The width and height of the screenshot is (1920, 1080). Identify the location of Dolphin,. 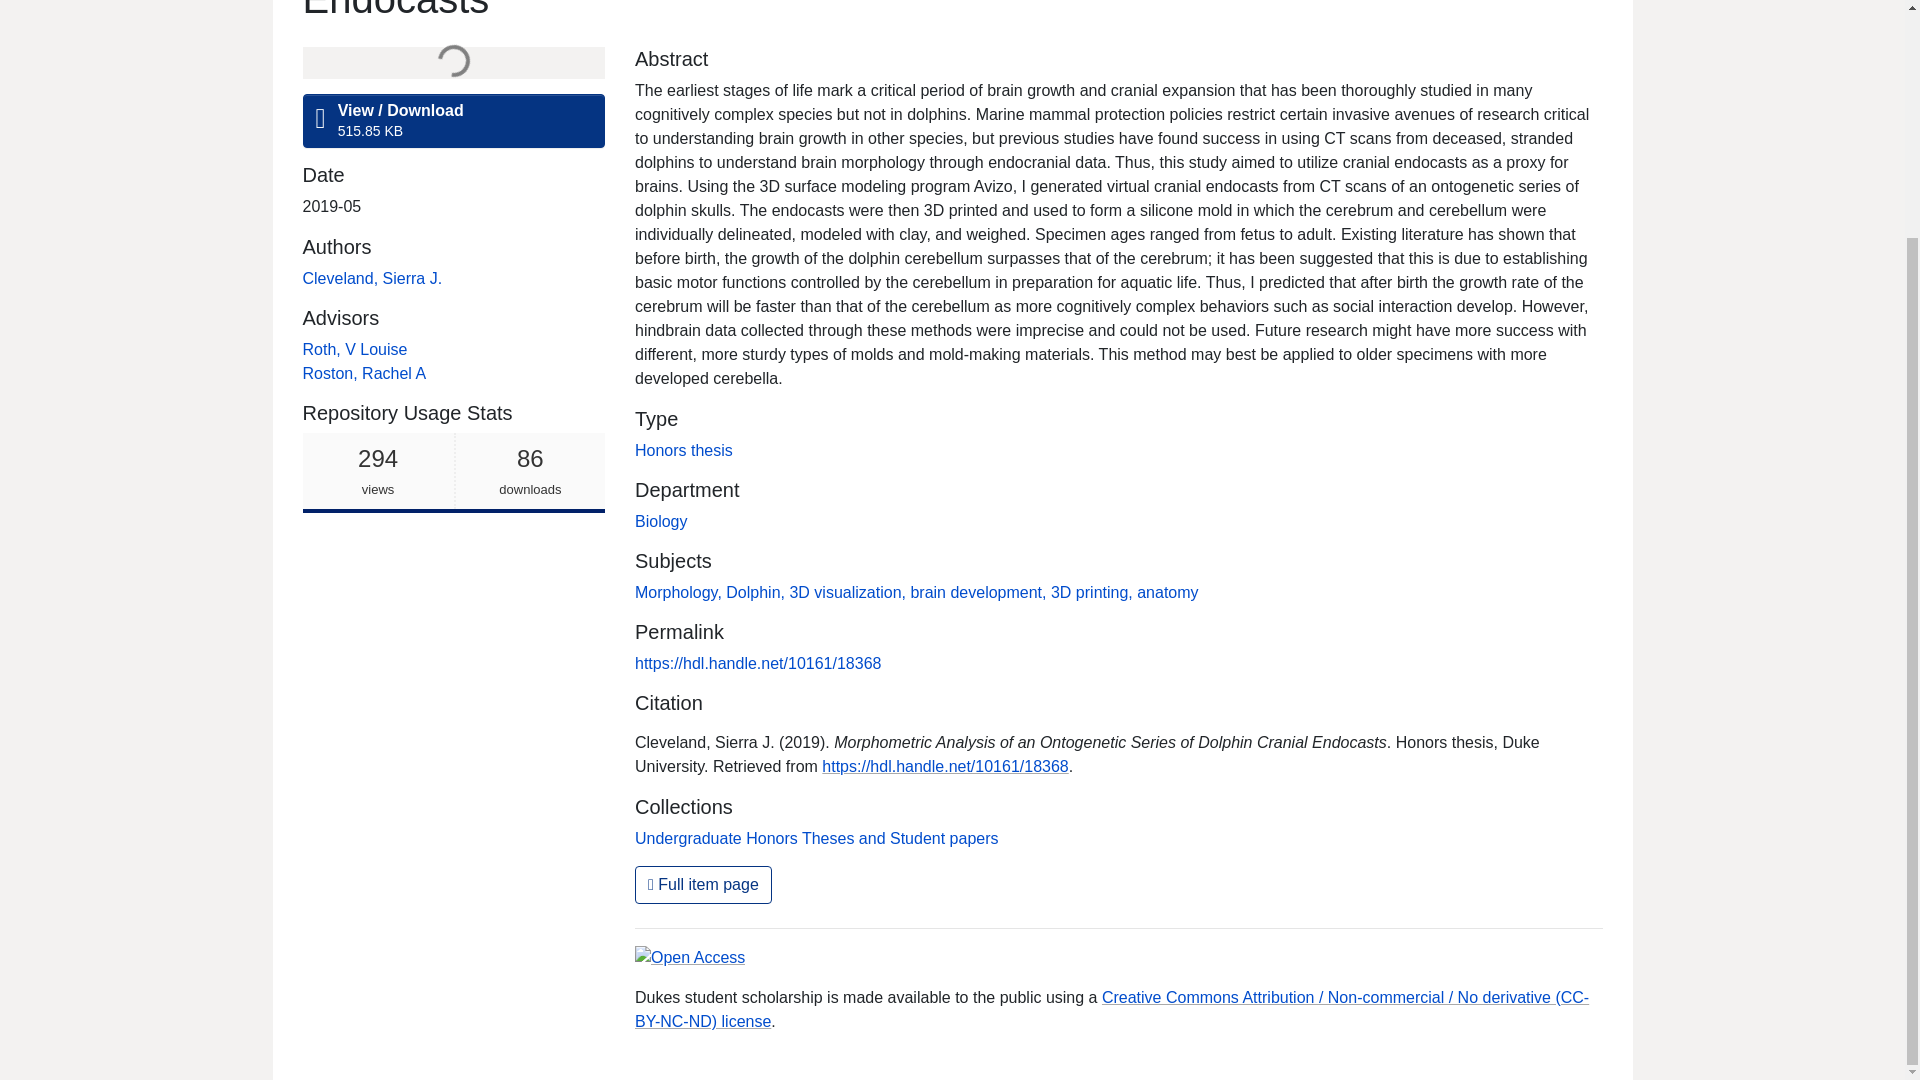
(757, 592).